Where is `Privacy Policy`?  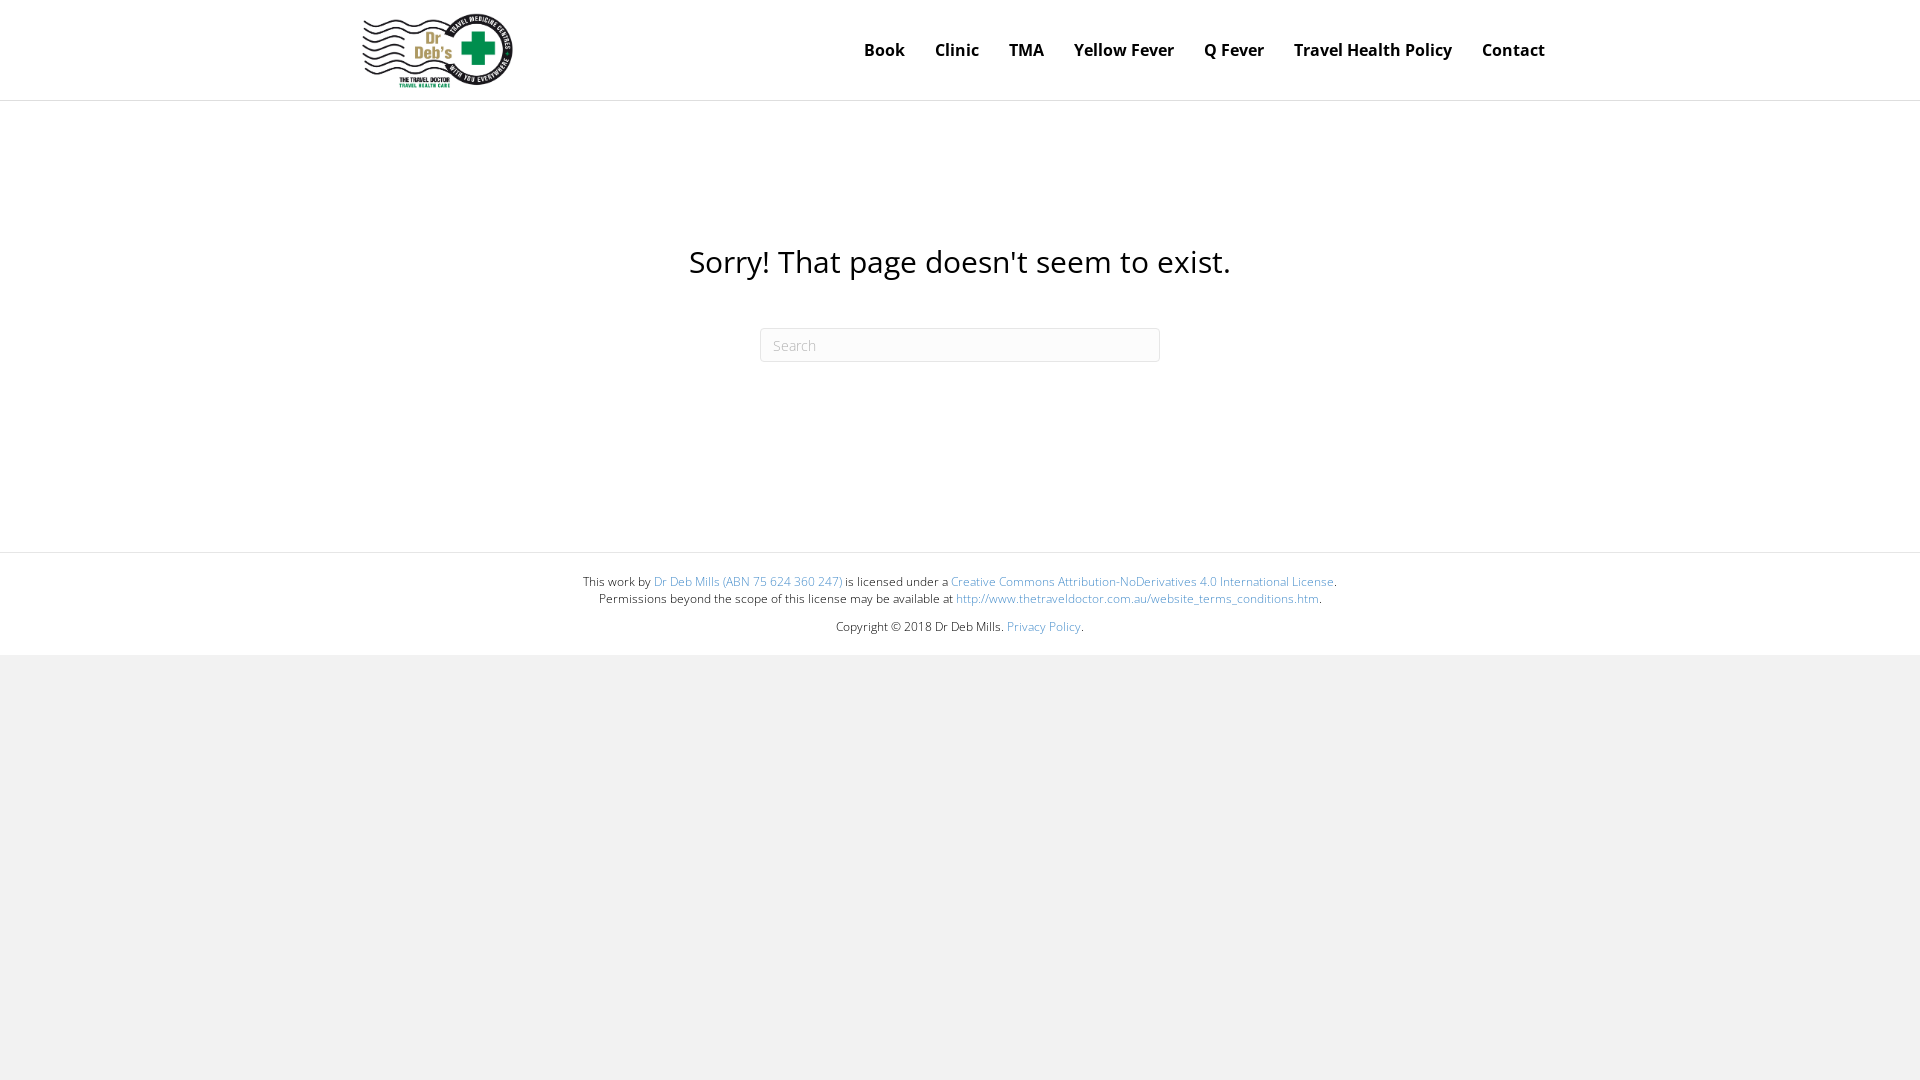
Privacy Policy is located at coordinates (1044, 626).